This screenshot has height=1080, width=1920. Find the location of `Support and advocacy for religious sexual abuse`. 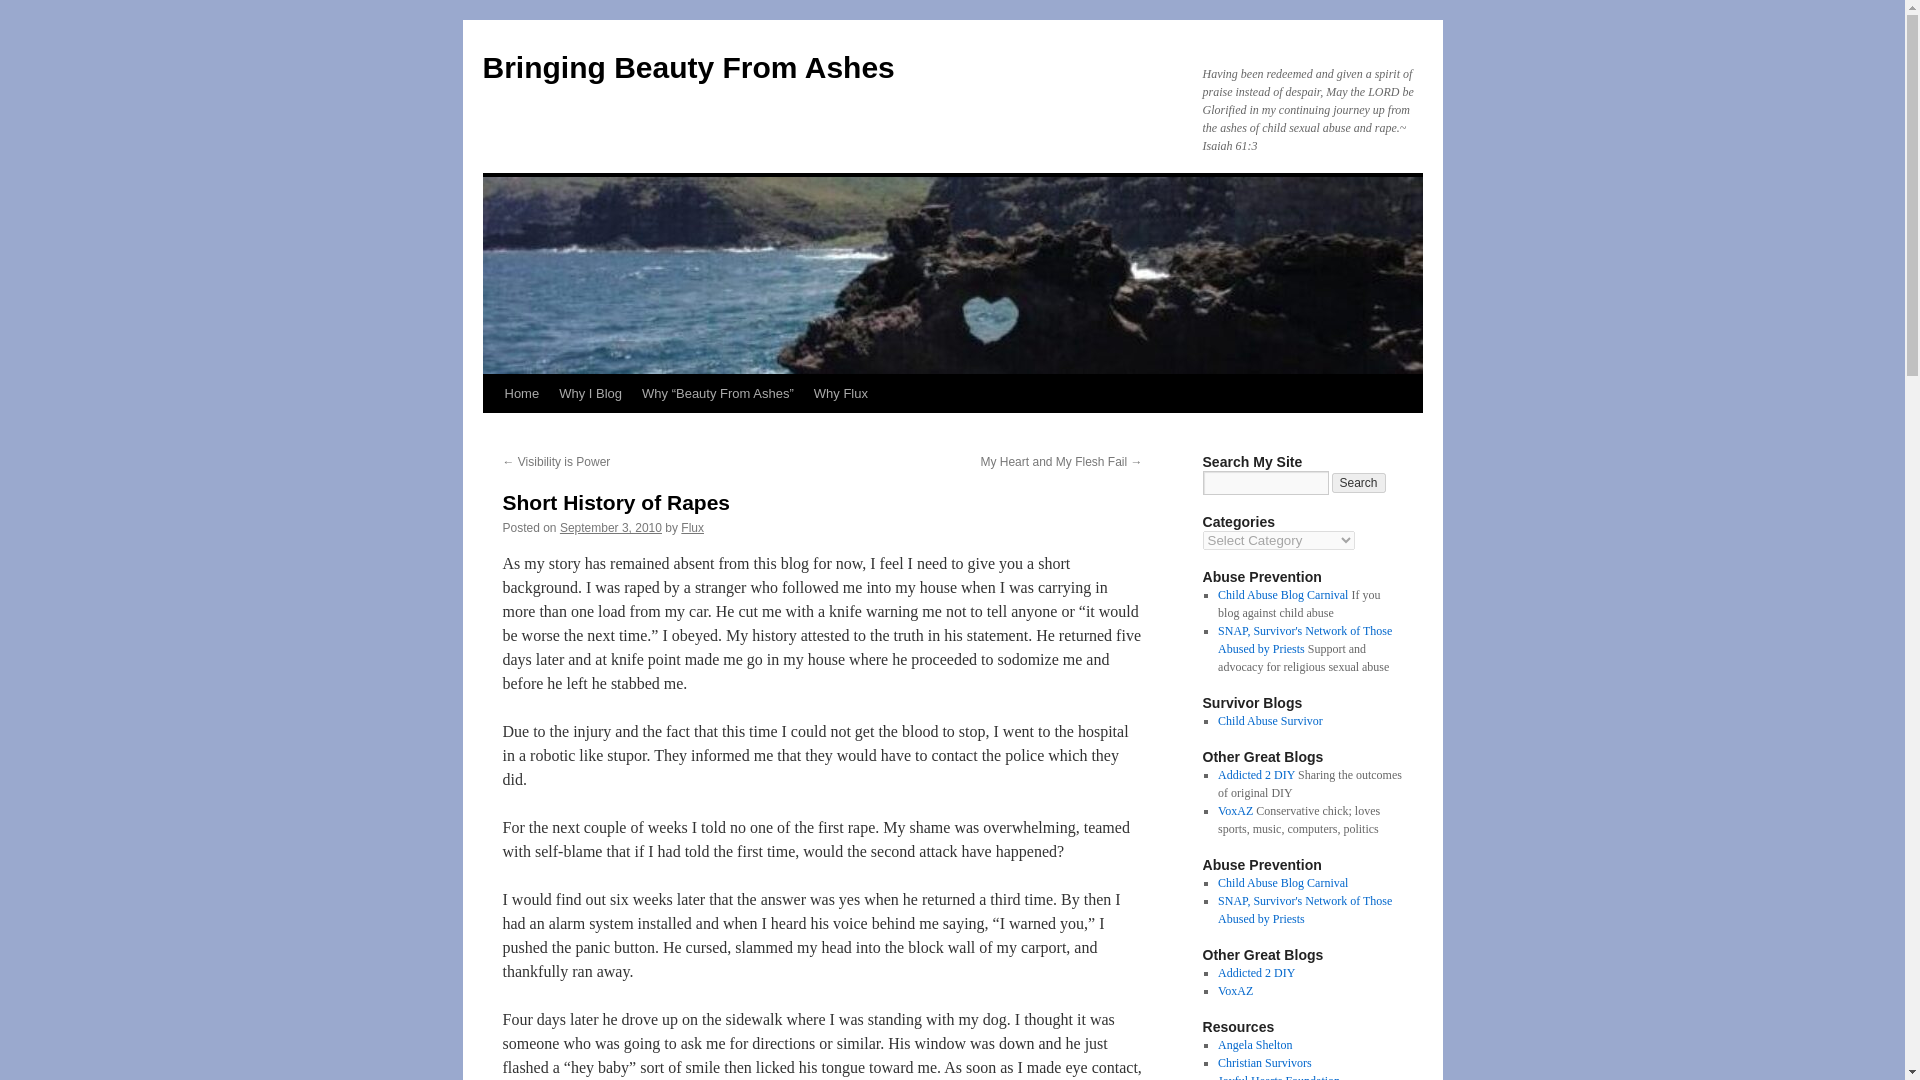

Support and advocacy for religious sexual abuse is located at coordinates (1304, 640).